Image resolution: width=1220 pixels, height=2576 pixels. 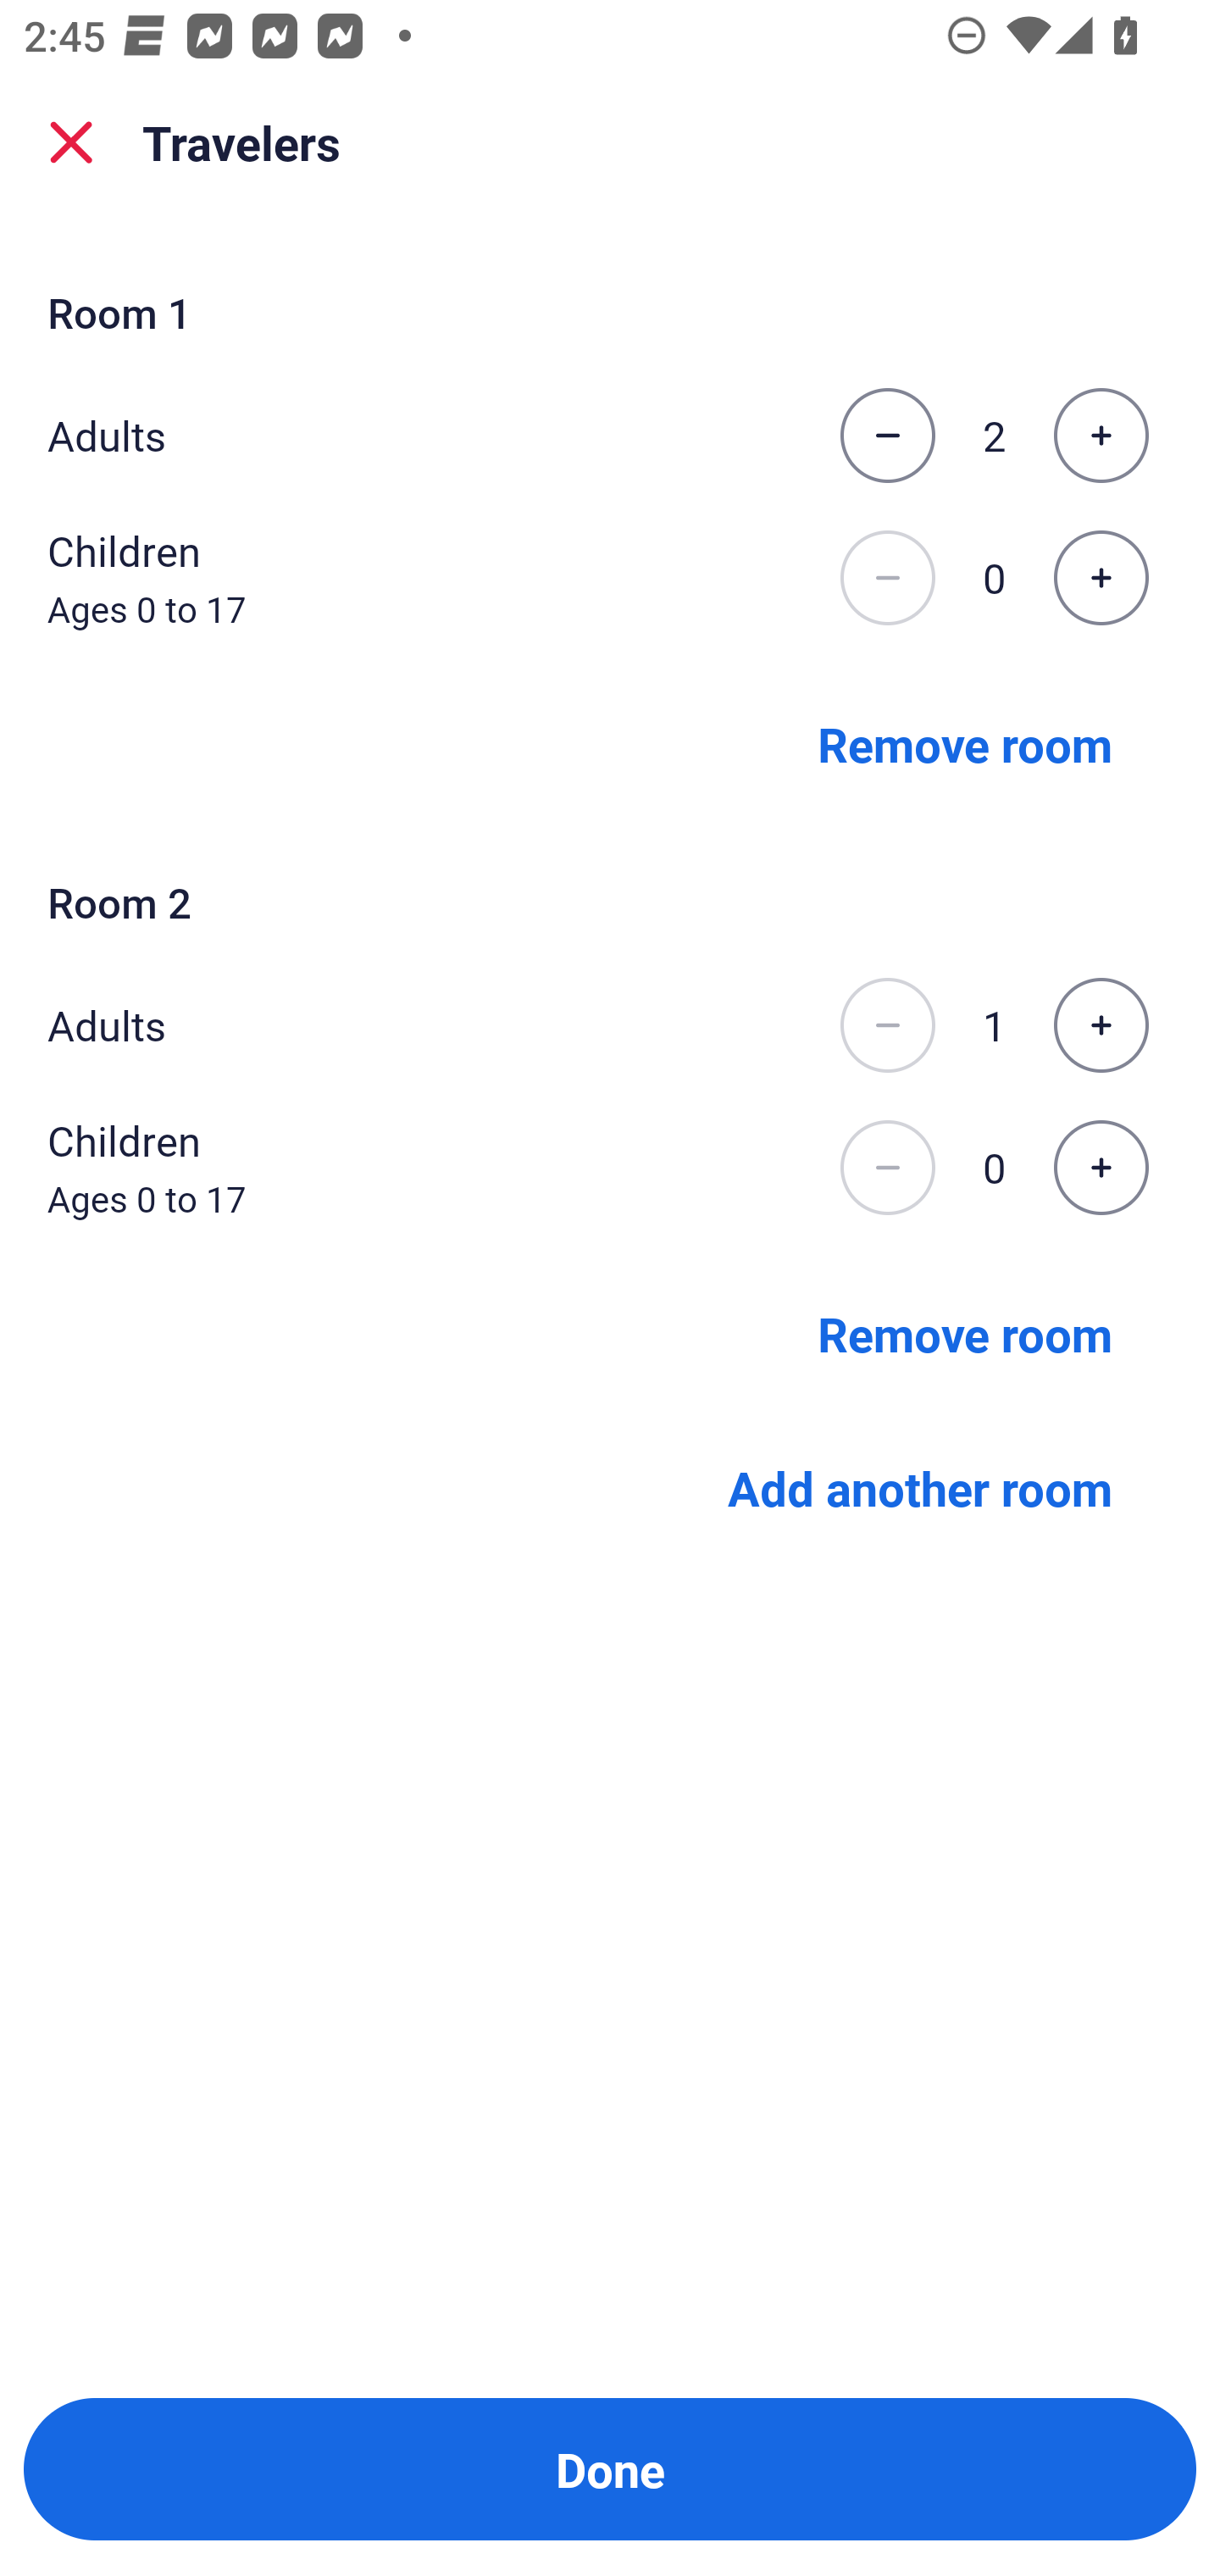 I want to click on Increase the number of children, so click(x=1101, y=1168).